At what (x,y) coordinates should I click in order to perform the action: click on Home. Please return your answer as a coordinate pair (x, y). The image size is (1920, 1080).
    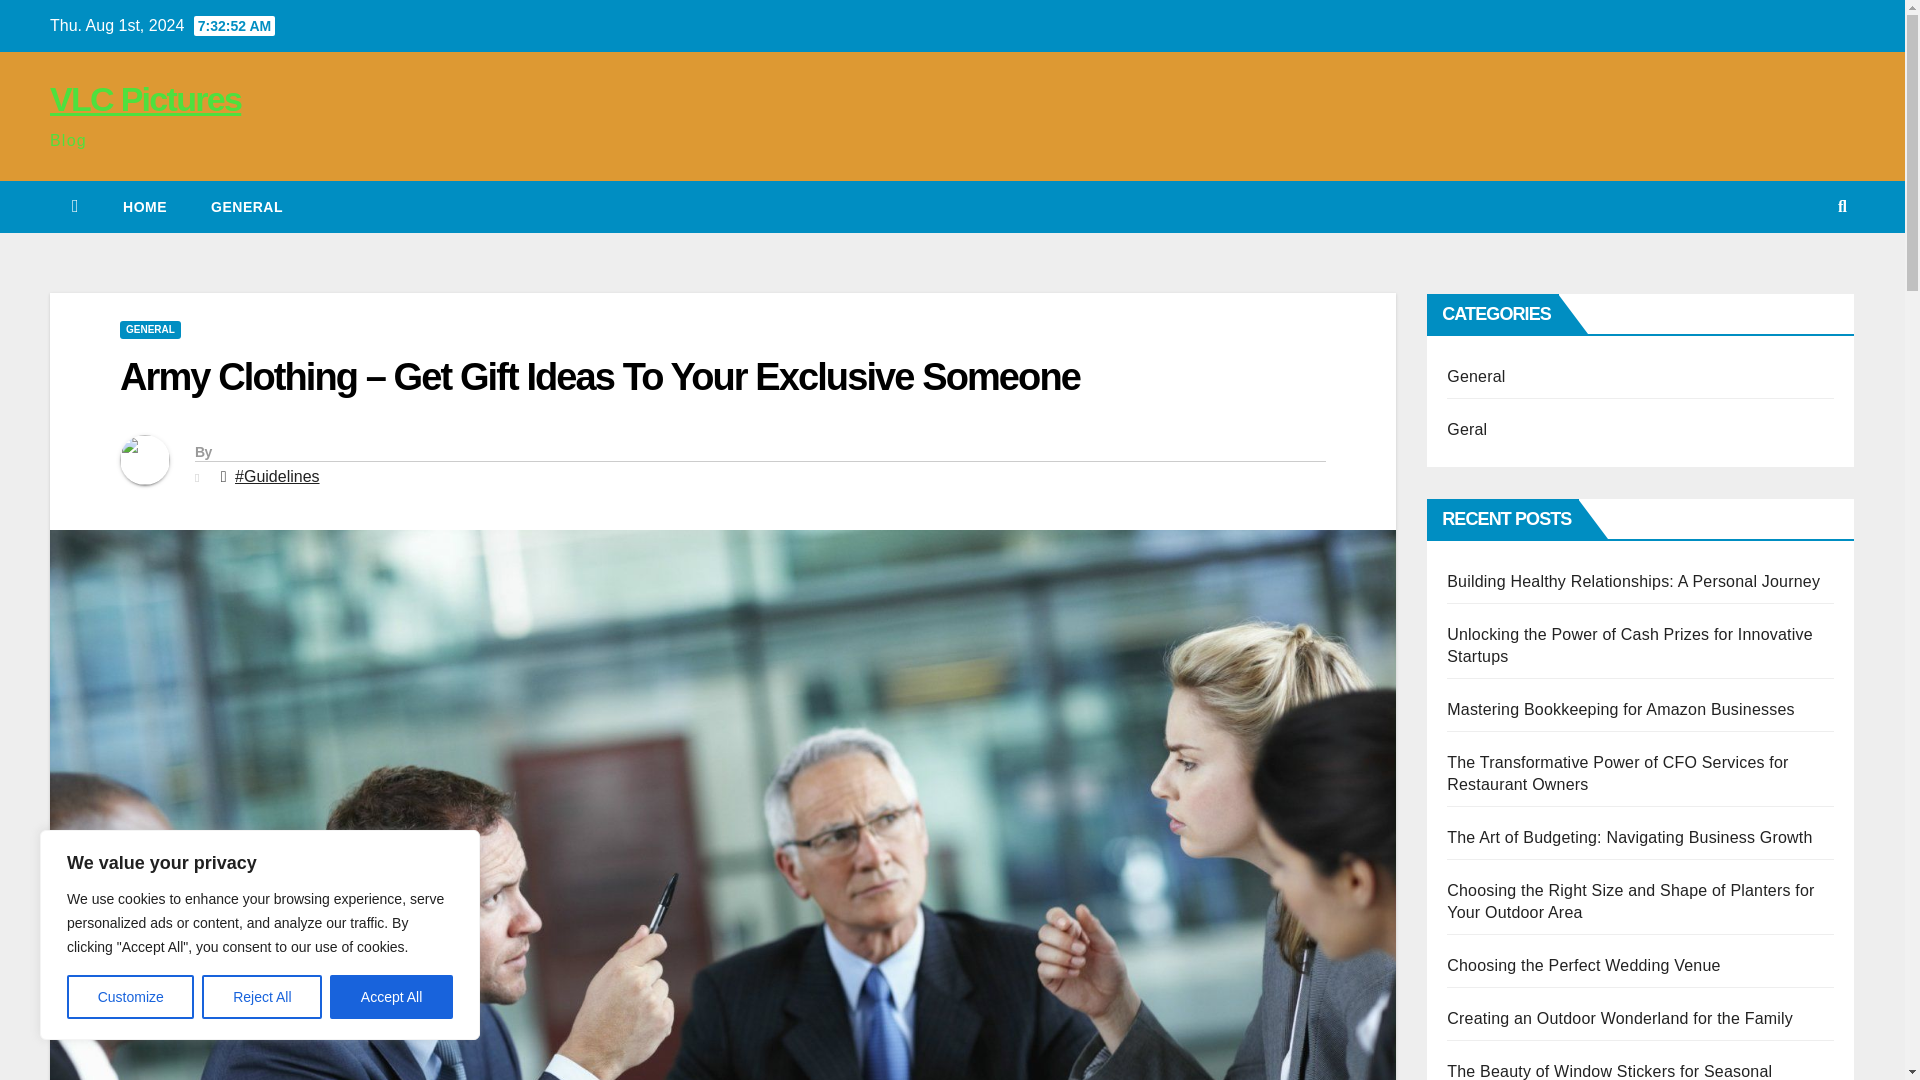
    Looking at the image, I should click on (144, 207).